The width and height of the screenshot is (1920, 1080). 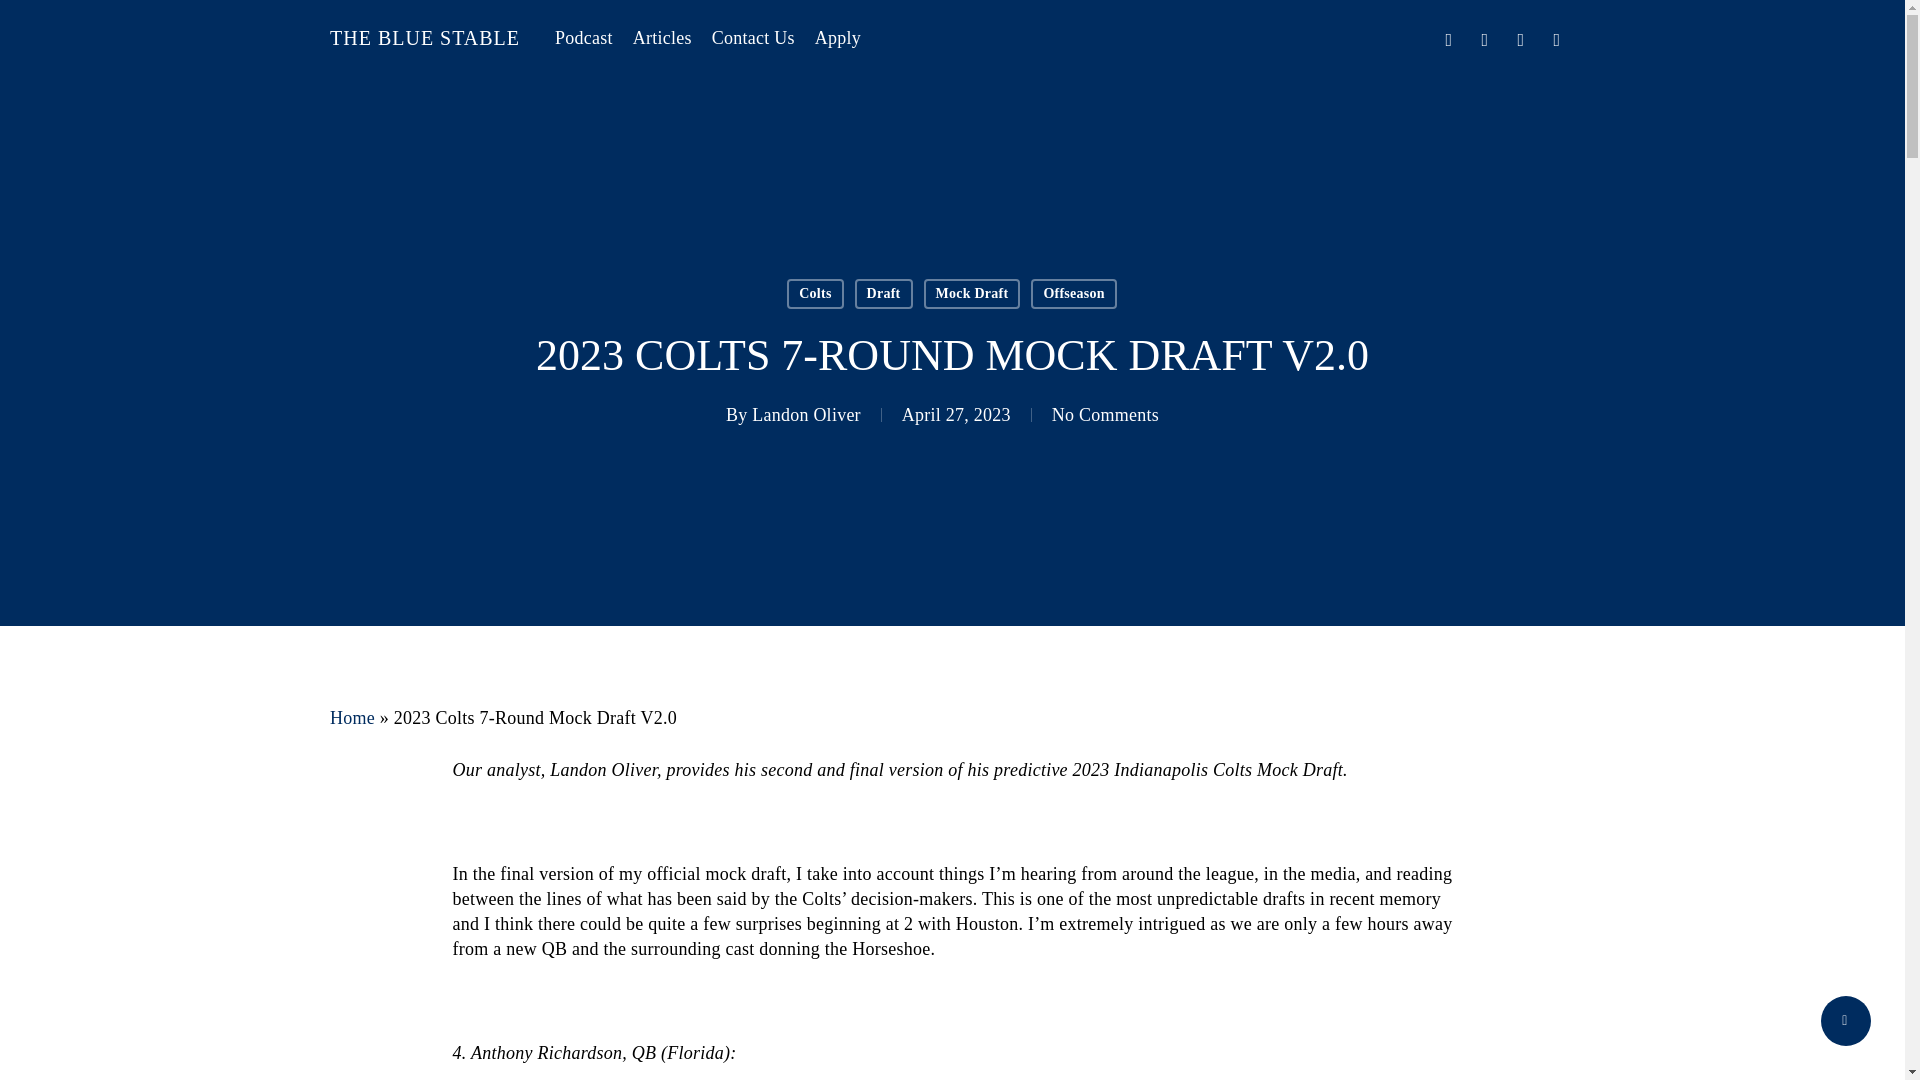 What do you see at coordinates (583, 38) in the screenshot?
I see `Podcast` at bounding box center [583, 38].